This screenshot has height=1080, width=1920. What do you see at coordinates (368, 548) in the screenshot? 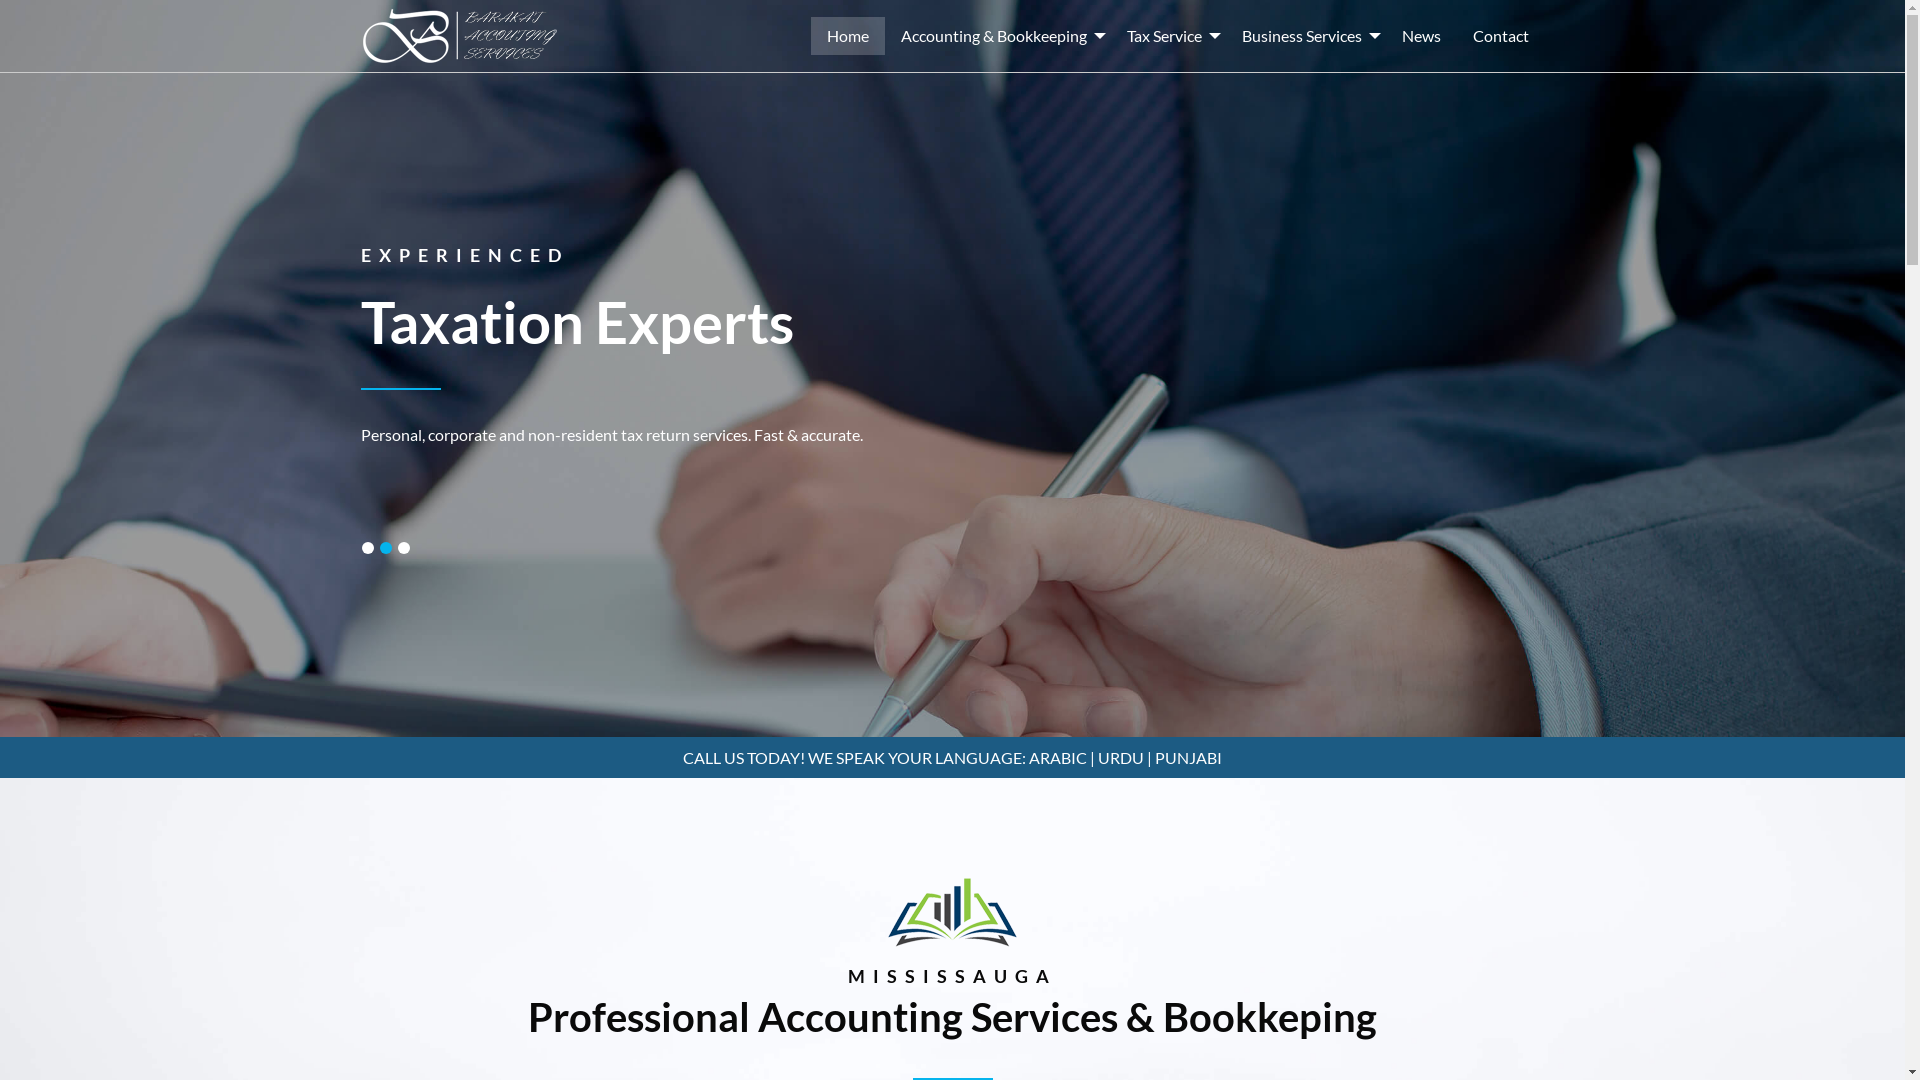
I see `First slide details.` at bounding box center [368, 548].